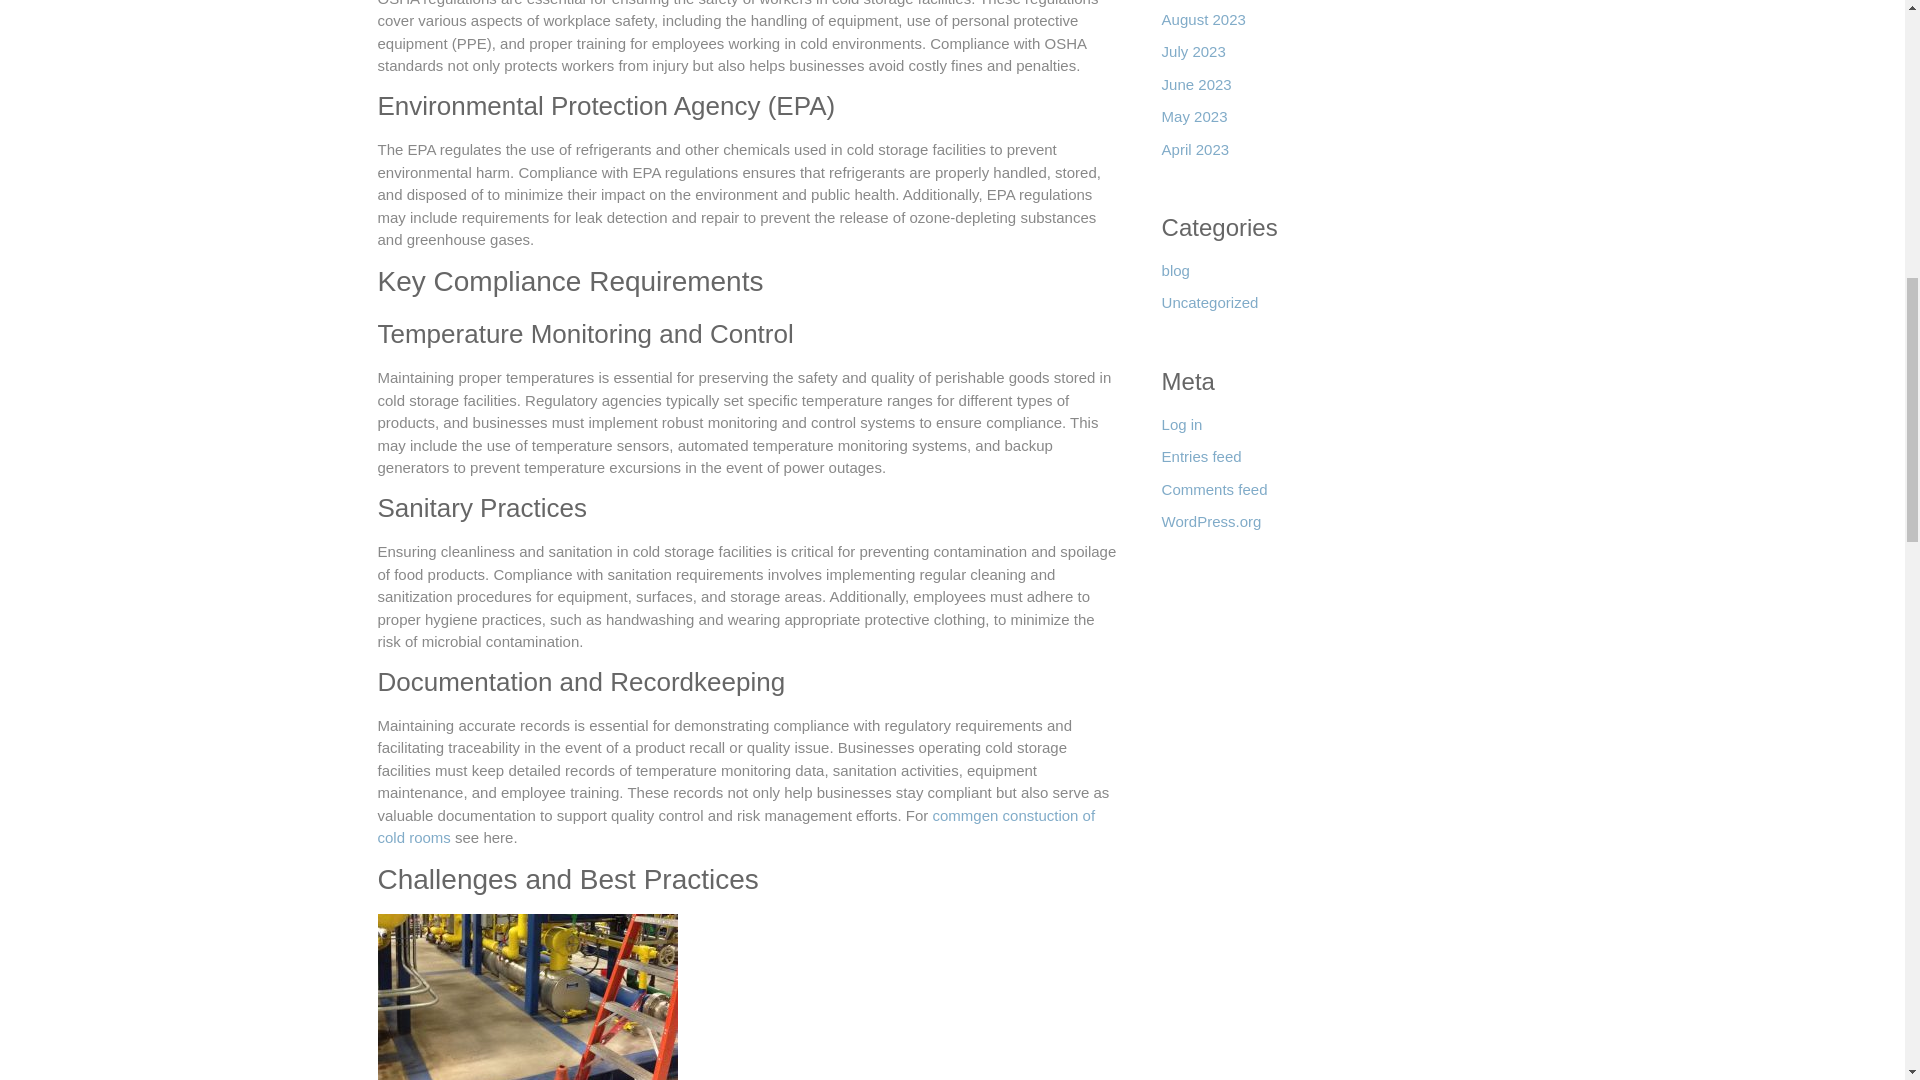 The width and height of the screenshot is (1920, 1080). What do you see at coordinates (737, 826) in the screenshot?
I see `commgen constuction of cold rooms` at bounding box center [737, 826].